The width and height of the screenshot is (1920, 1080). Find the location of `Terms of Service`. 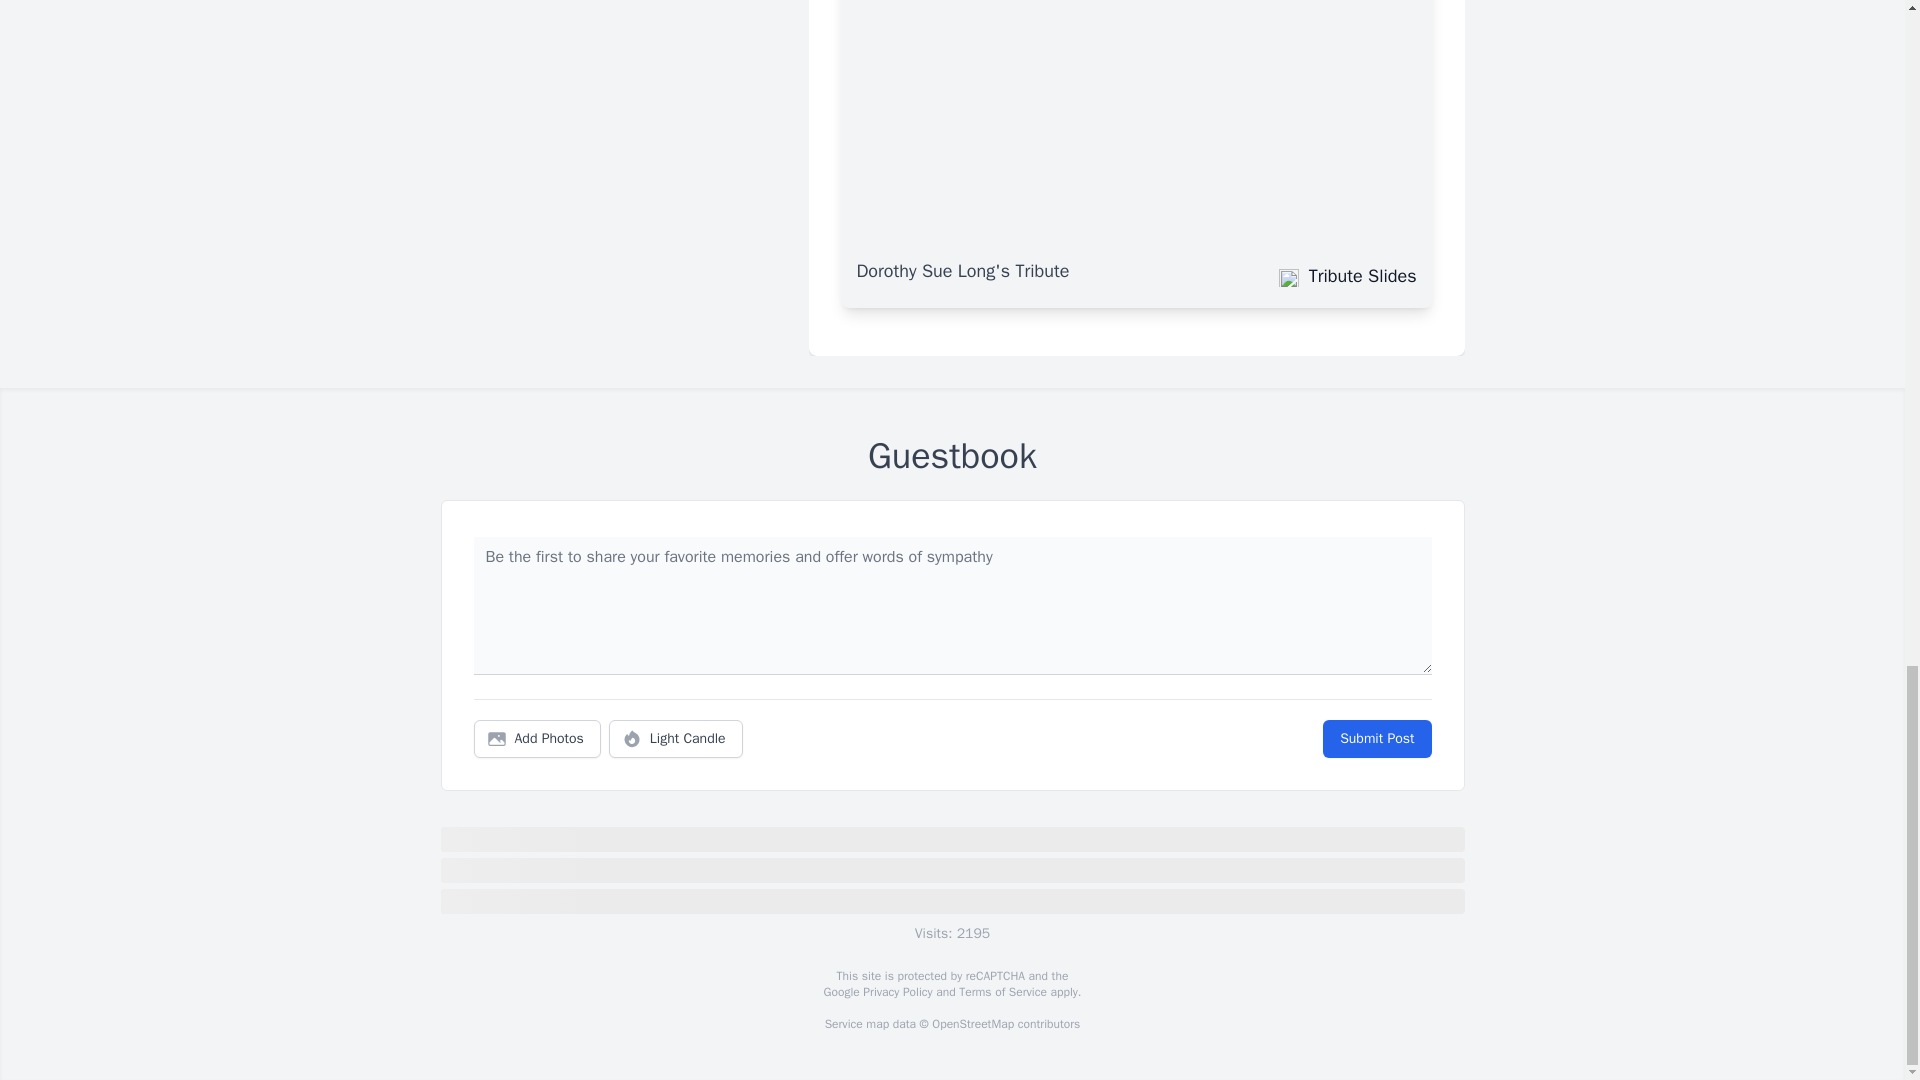

Terms of Service is located at coordinates (1002, 992).